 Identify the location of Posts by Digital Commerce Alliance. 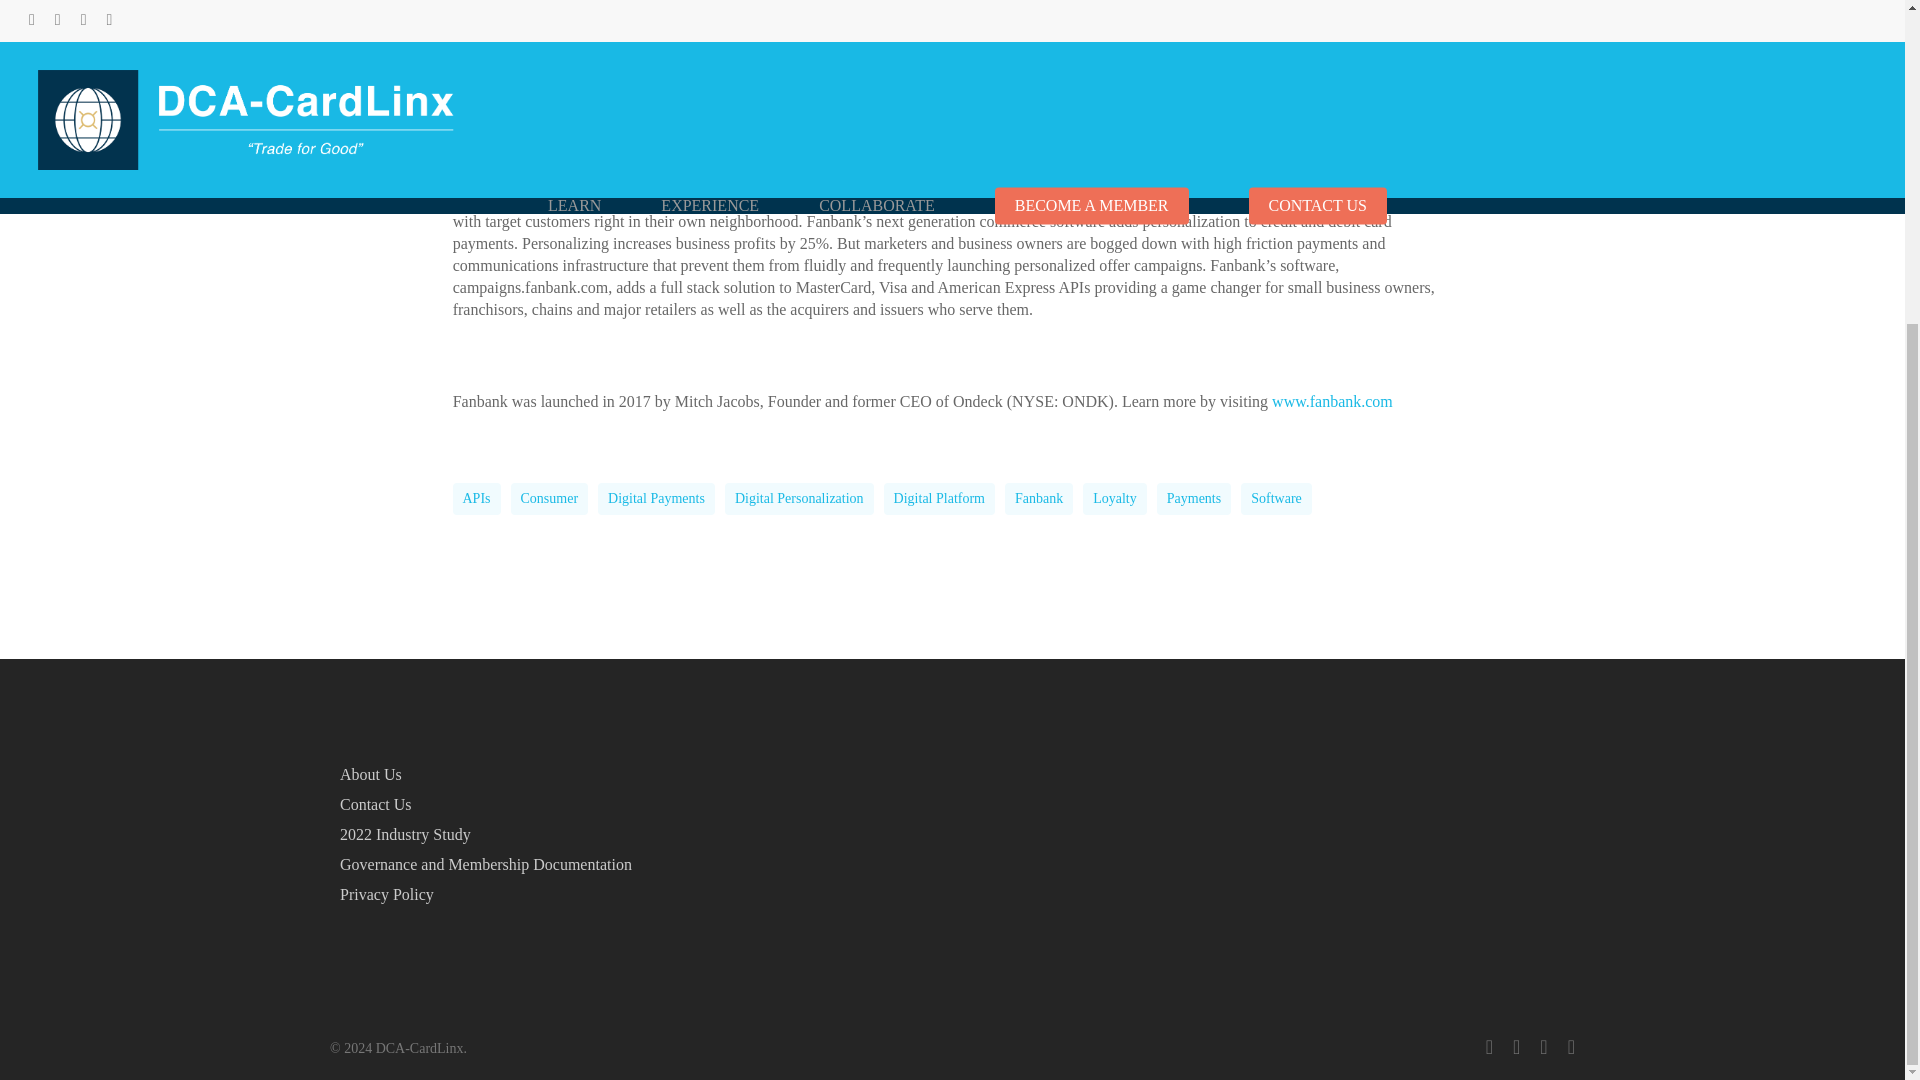
(870, 4).